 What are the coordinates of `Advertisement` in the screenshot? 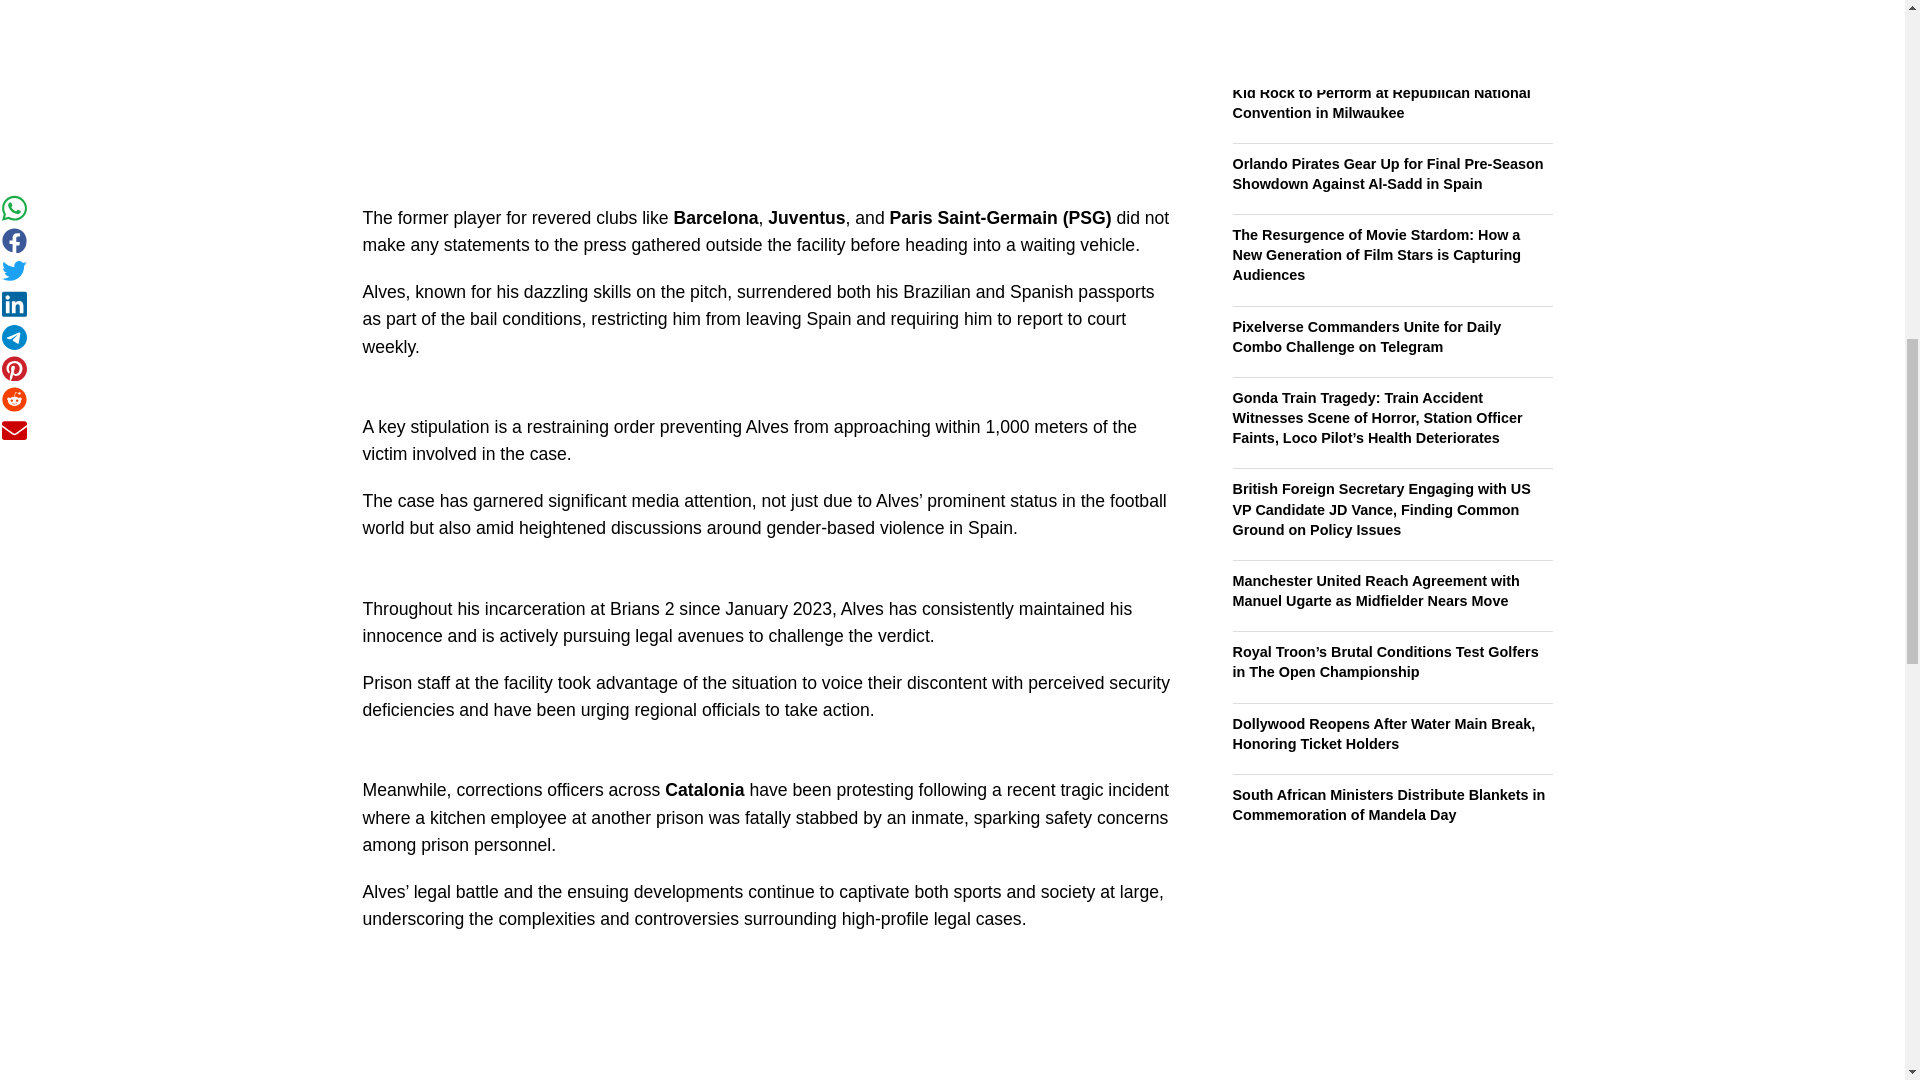 It's located at (768, 94).